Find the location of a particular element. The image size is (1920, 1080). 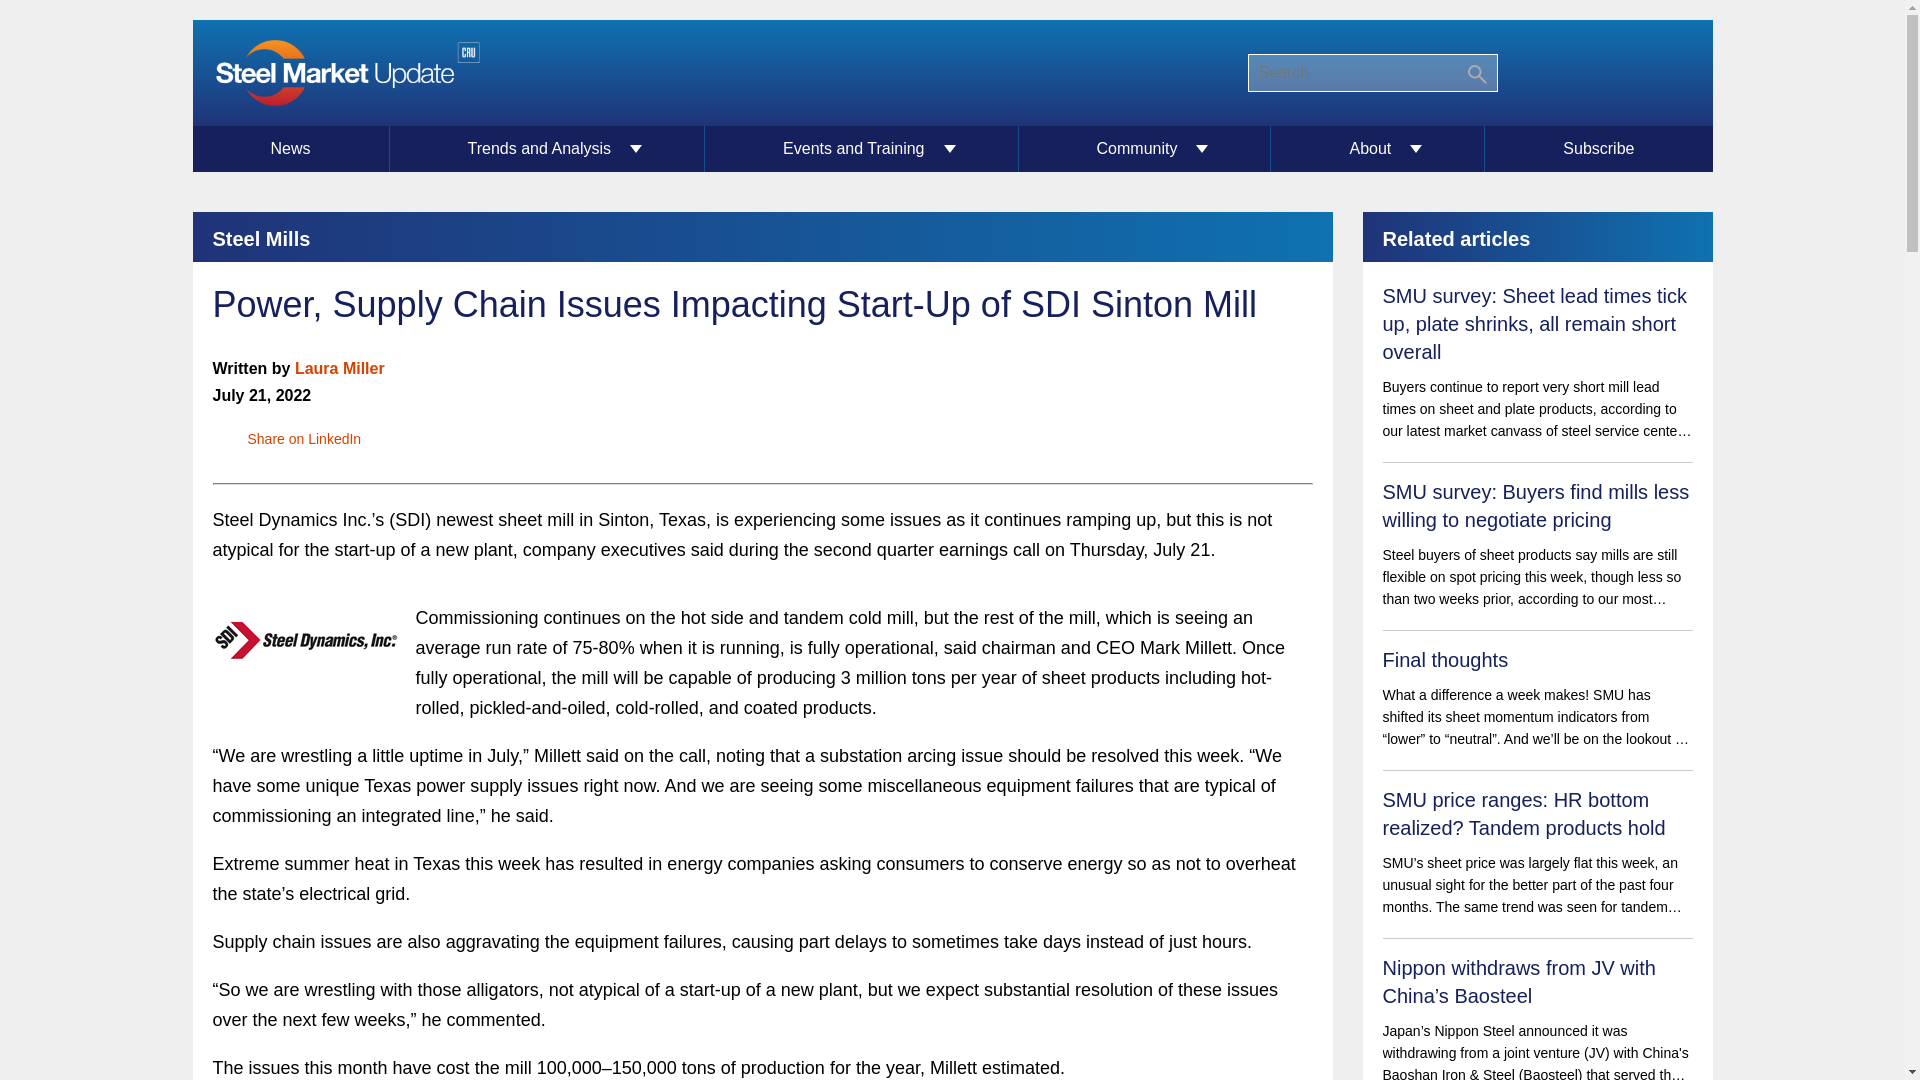

News is located at coordinates (290, 148).